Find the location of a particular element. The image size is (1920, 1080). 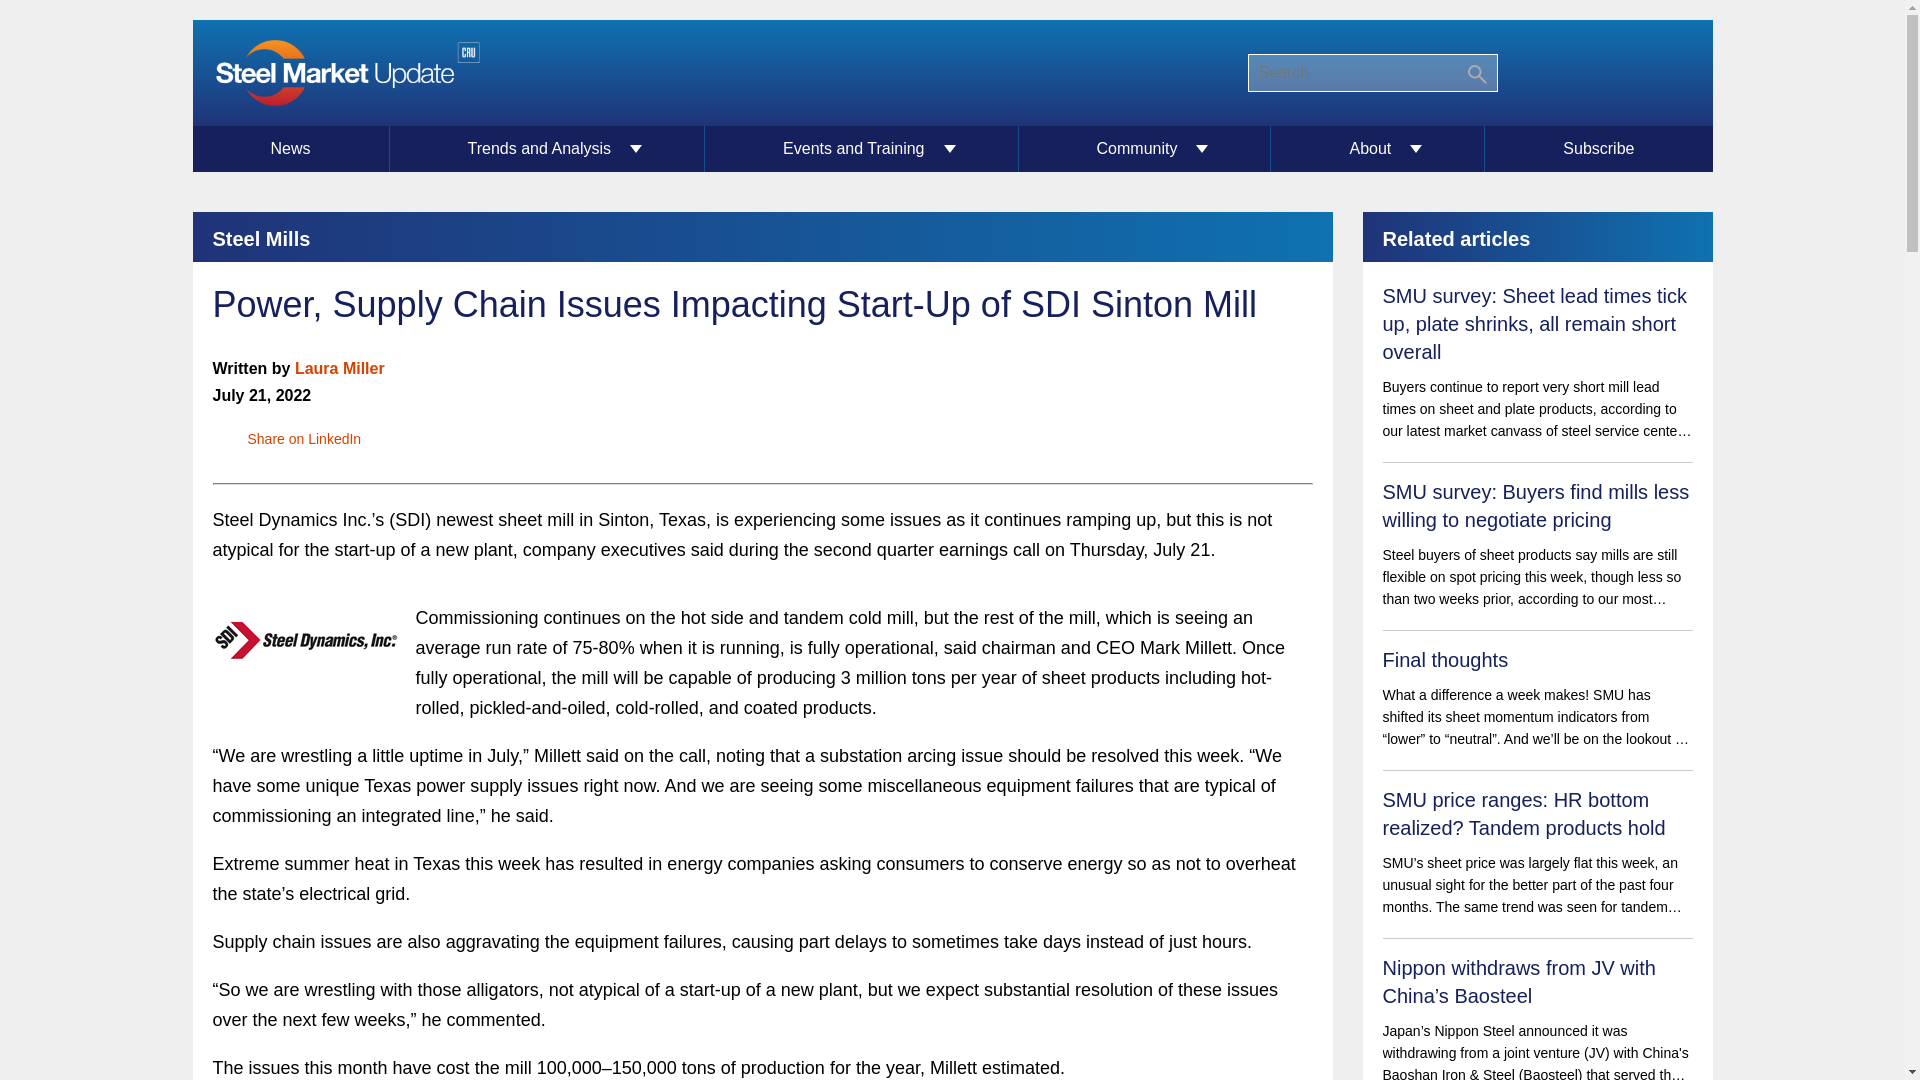

News is located at coordinates (290, 148).